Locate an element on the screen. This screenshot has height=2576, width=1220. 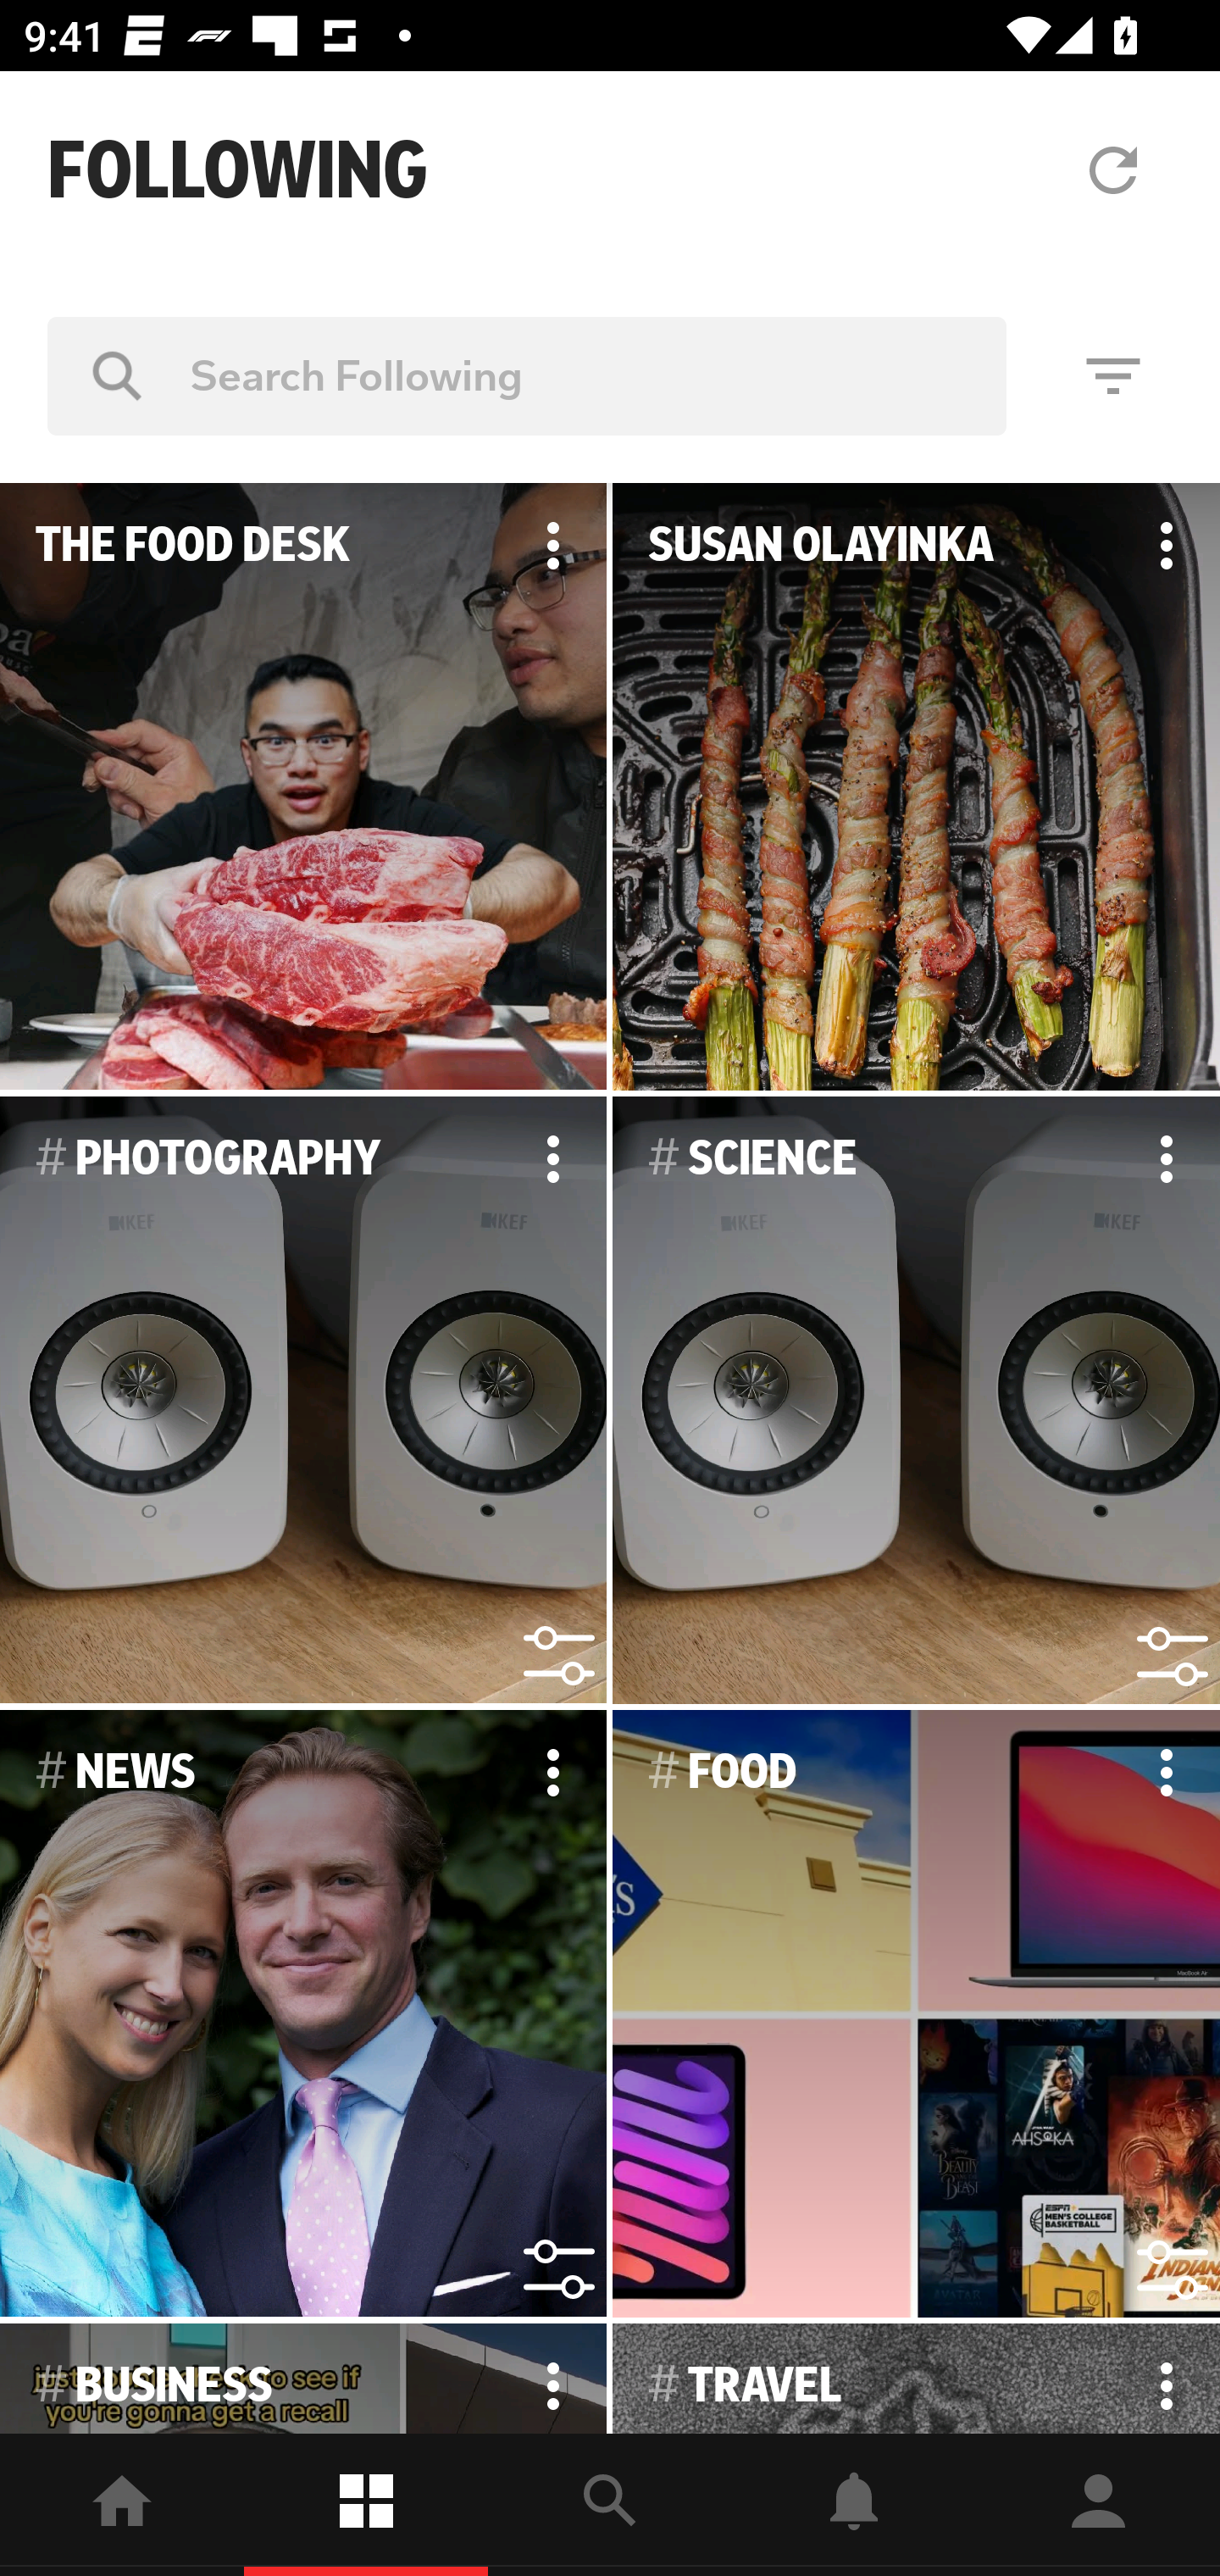
explore is located at coordinates (610, 2505).